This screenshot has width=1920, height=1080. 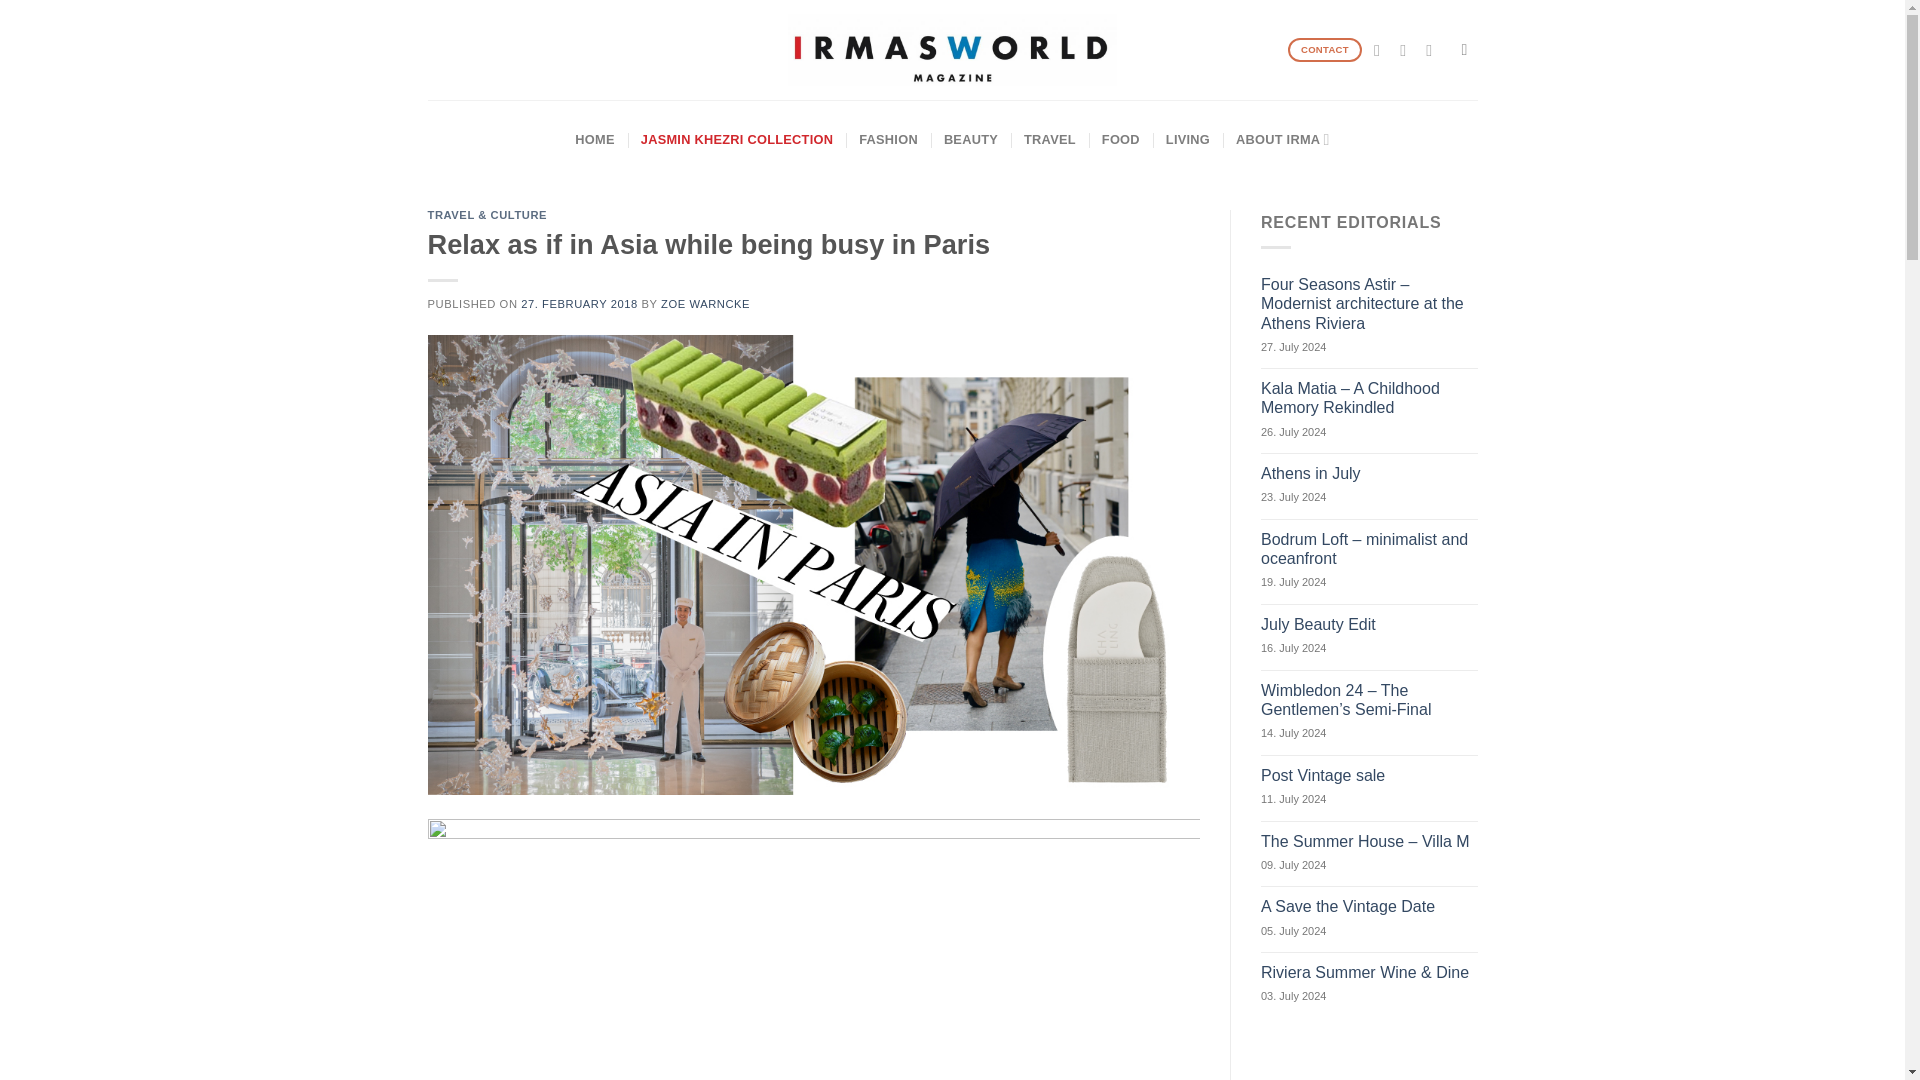 I want to click on ZOE WARNCKE, so click(x=705, y=304).